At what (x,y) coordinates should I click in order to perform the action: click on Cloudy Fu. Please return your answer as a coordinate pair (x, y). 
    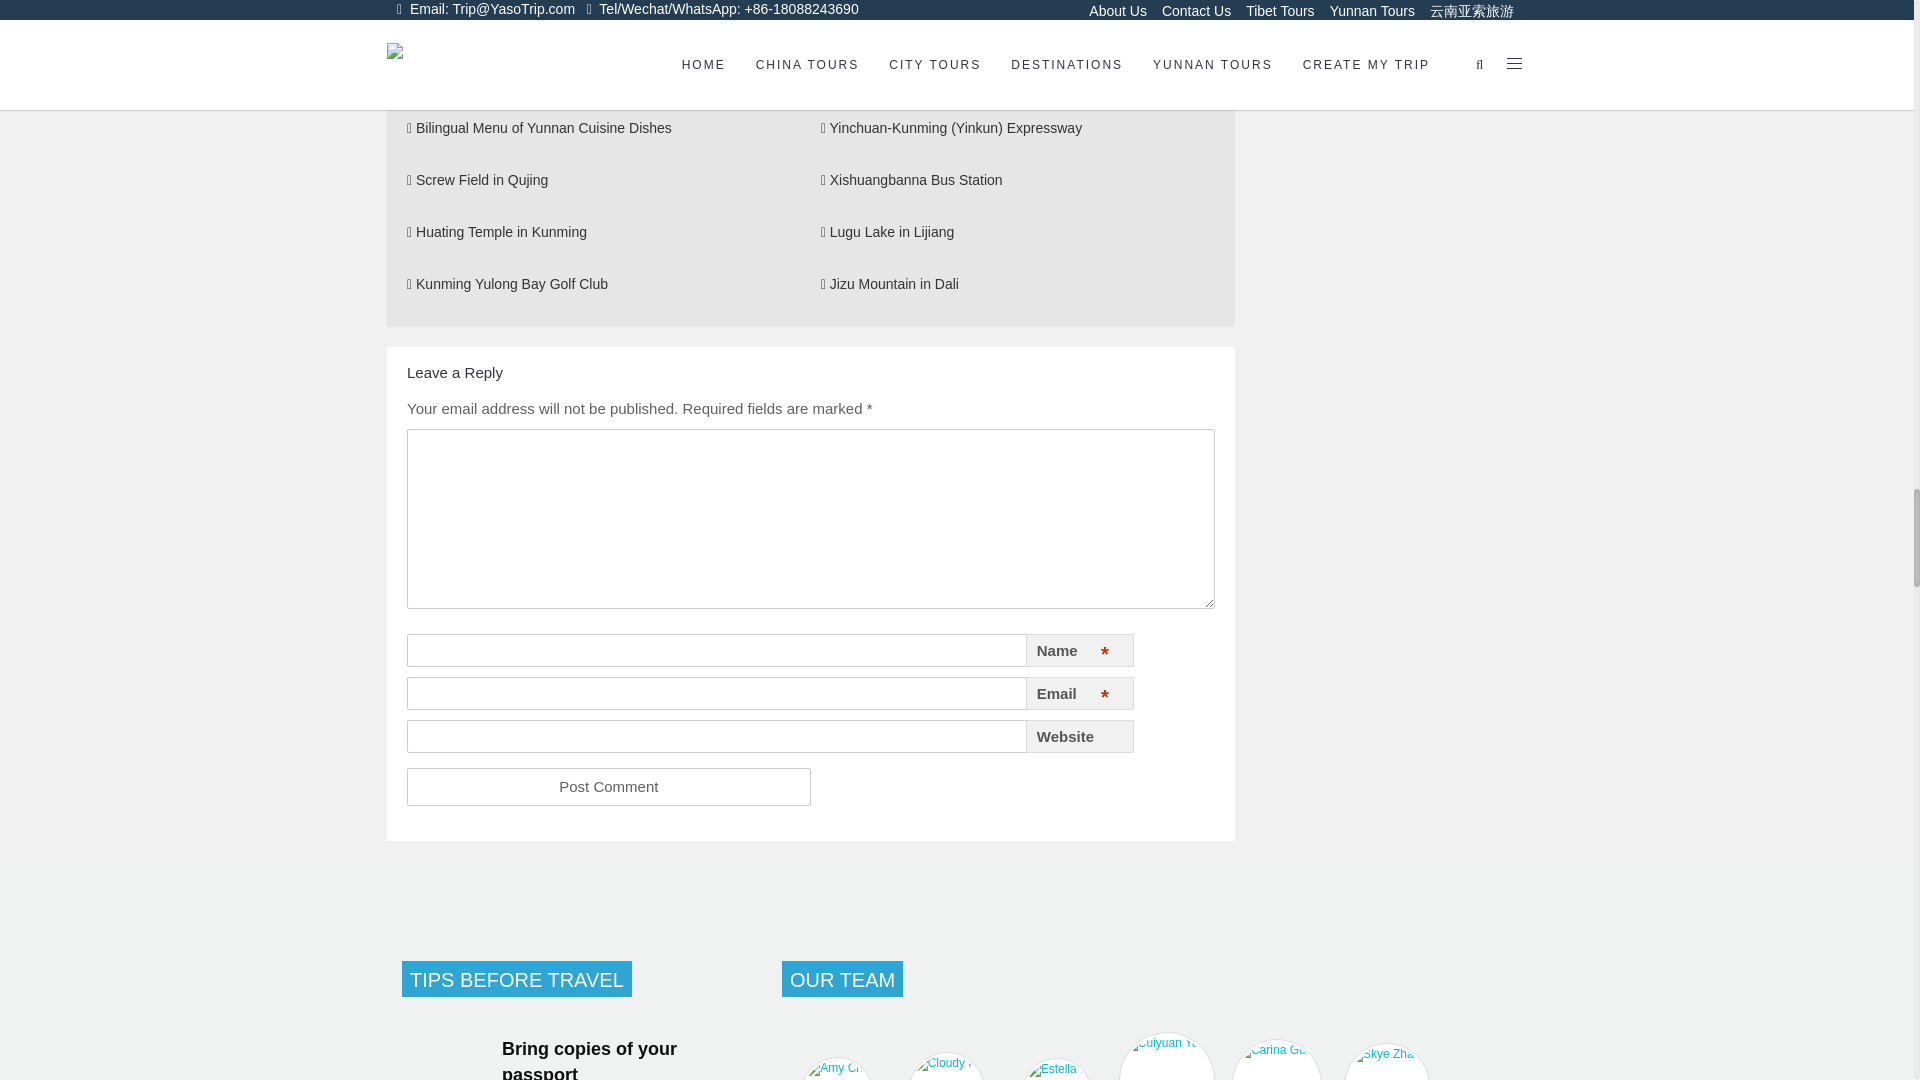
    Looking at the image, I should click on (947, 1066).